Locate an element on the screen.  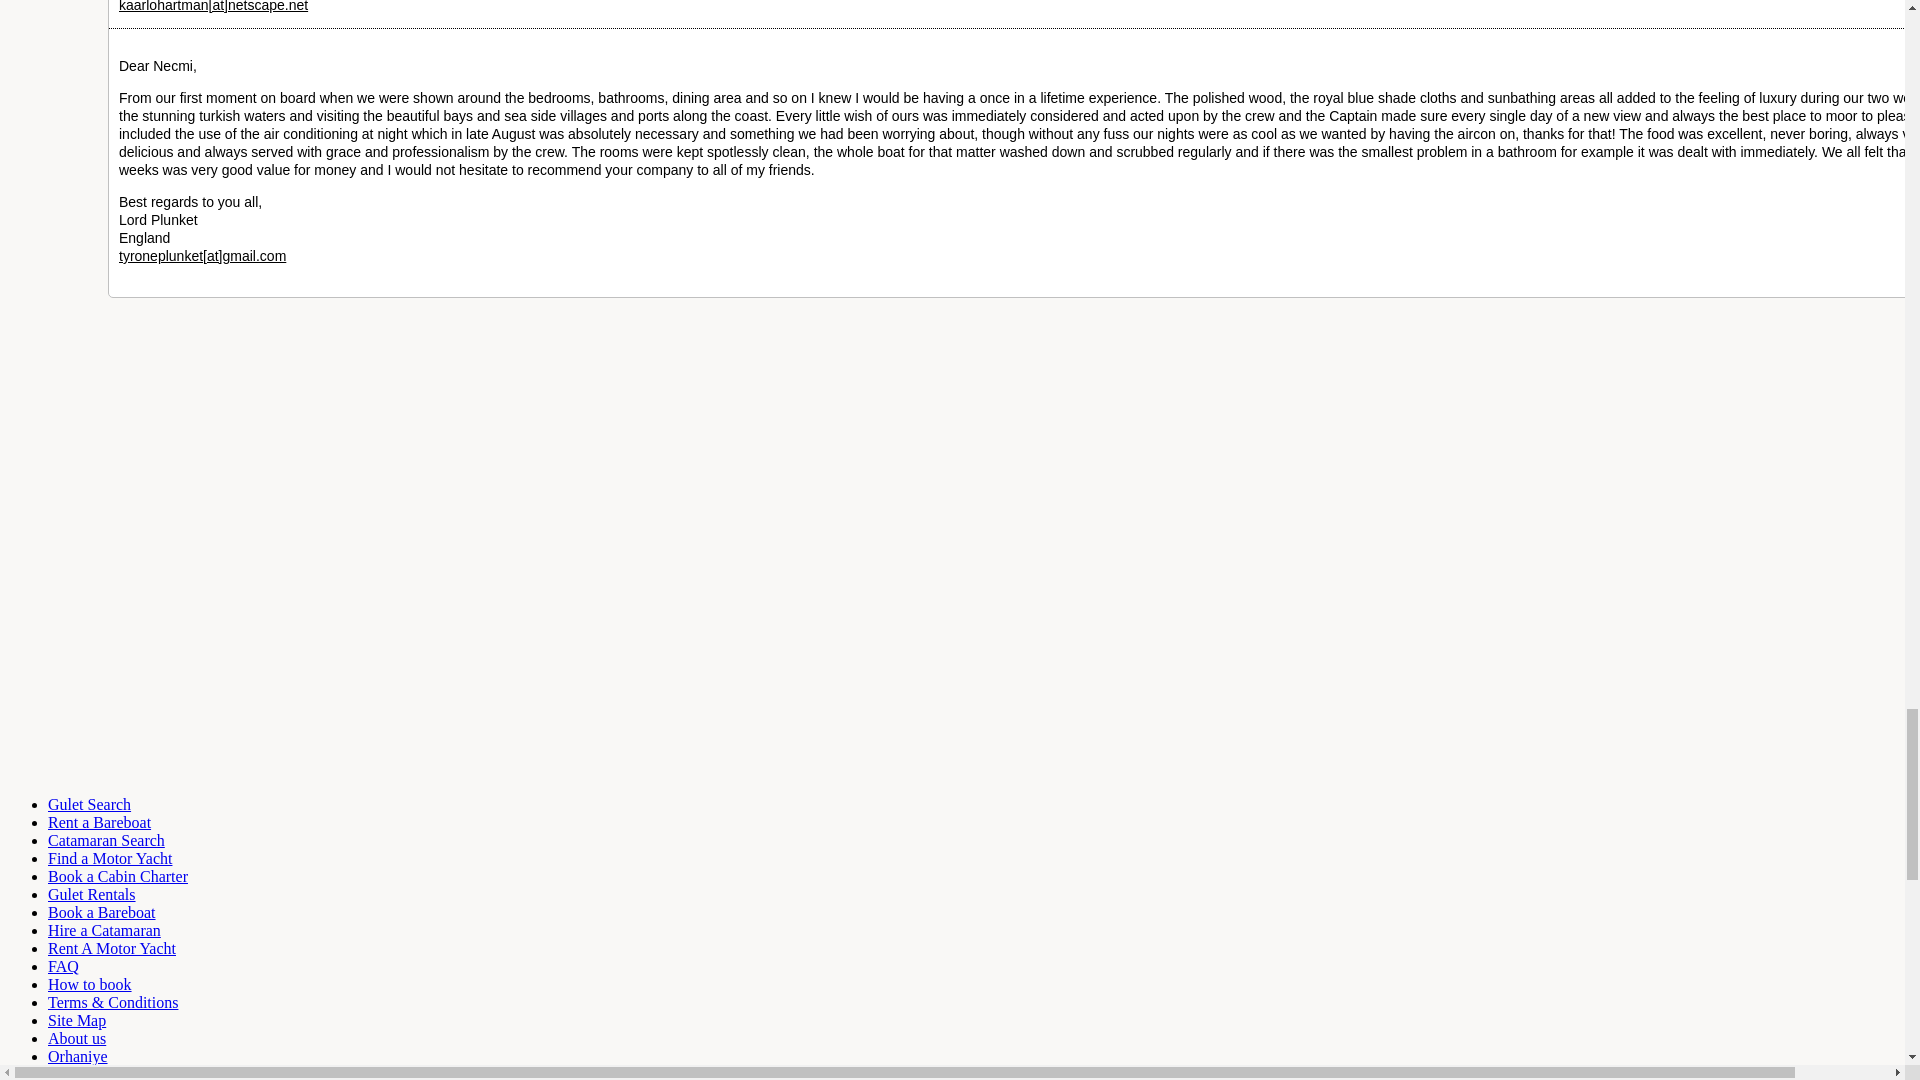
Gulet Fleet is located at coordinates (106, 840).